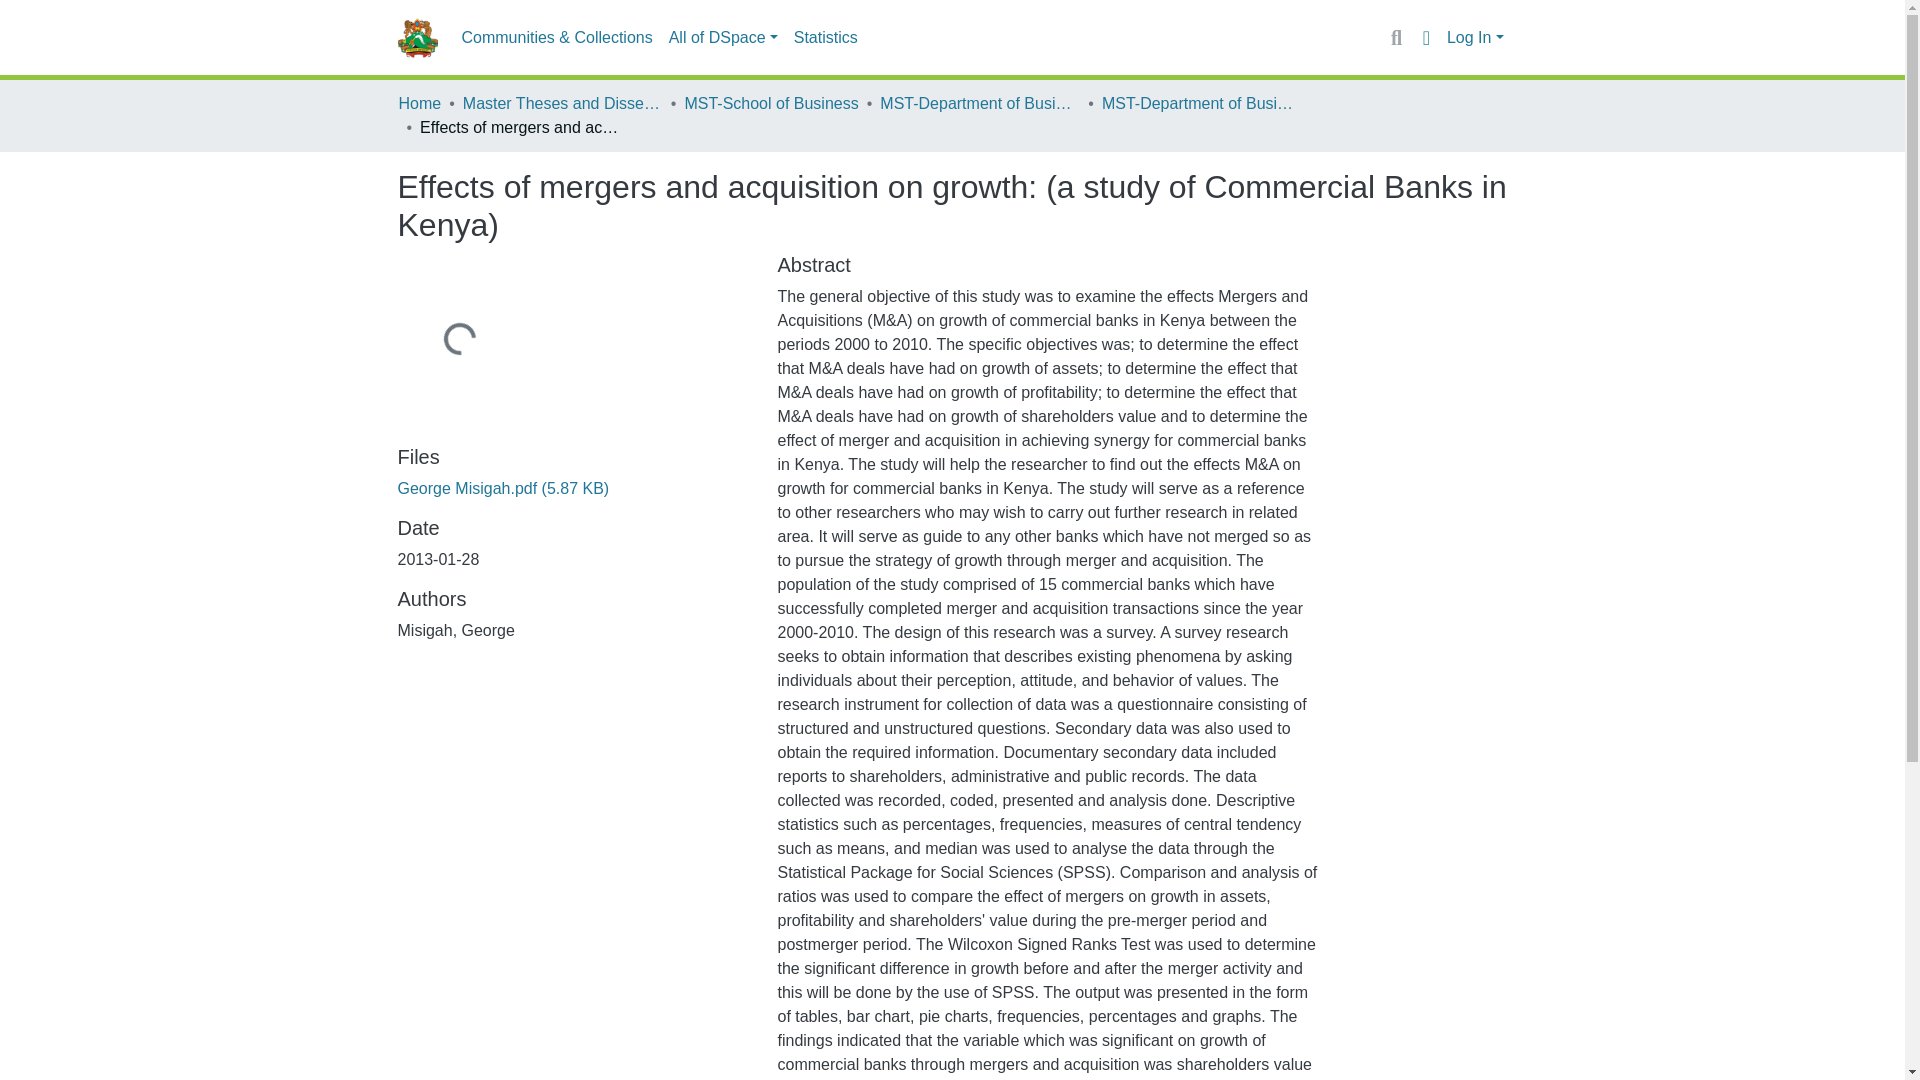 Image resolution: width=1920 pixels, height=1080 pixels. Describe the element at coordinates (770, 103) in the screenshot. I see `MST-School of Business` at that location.